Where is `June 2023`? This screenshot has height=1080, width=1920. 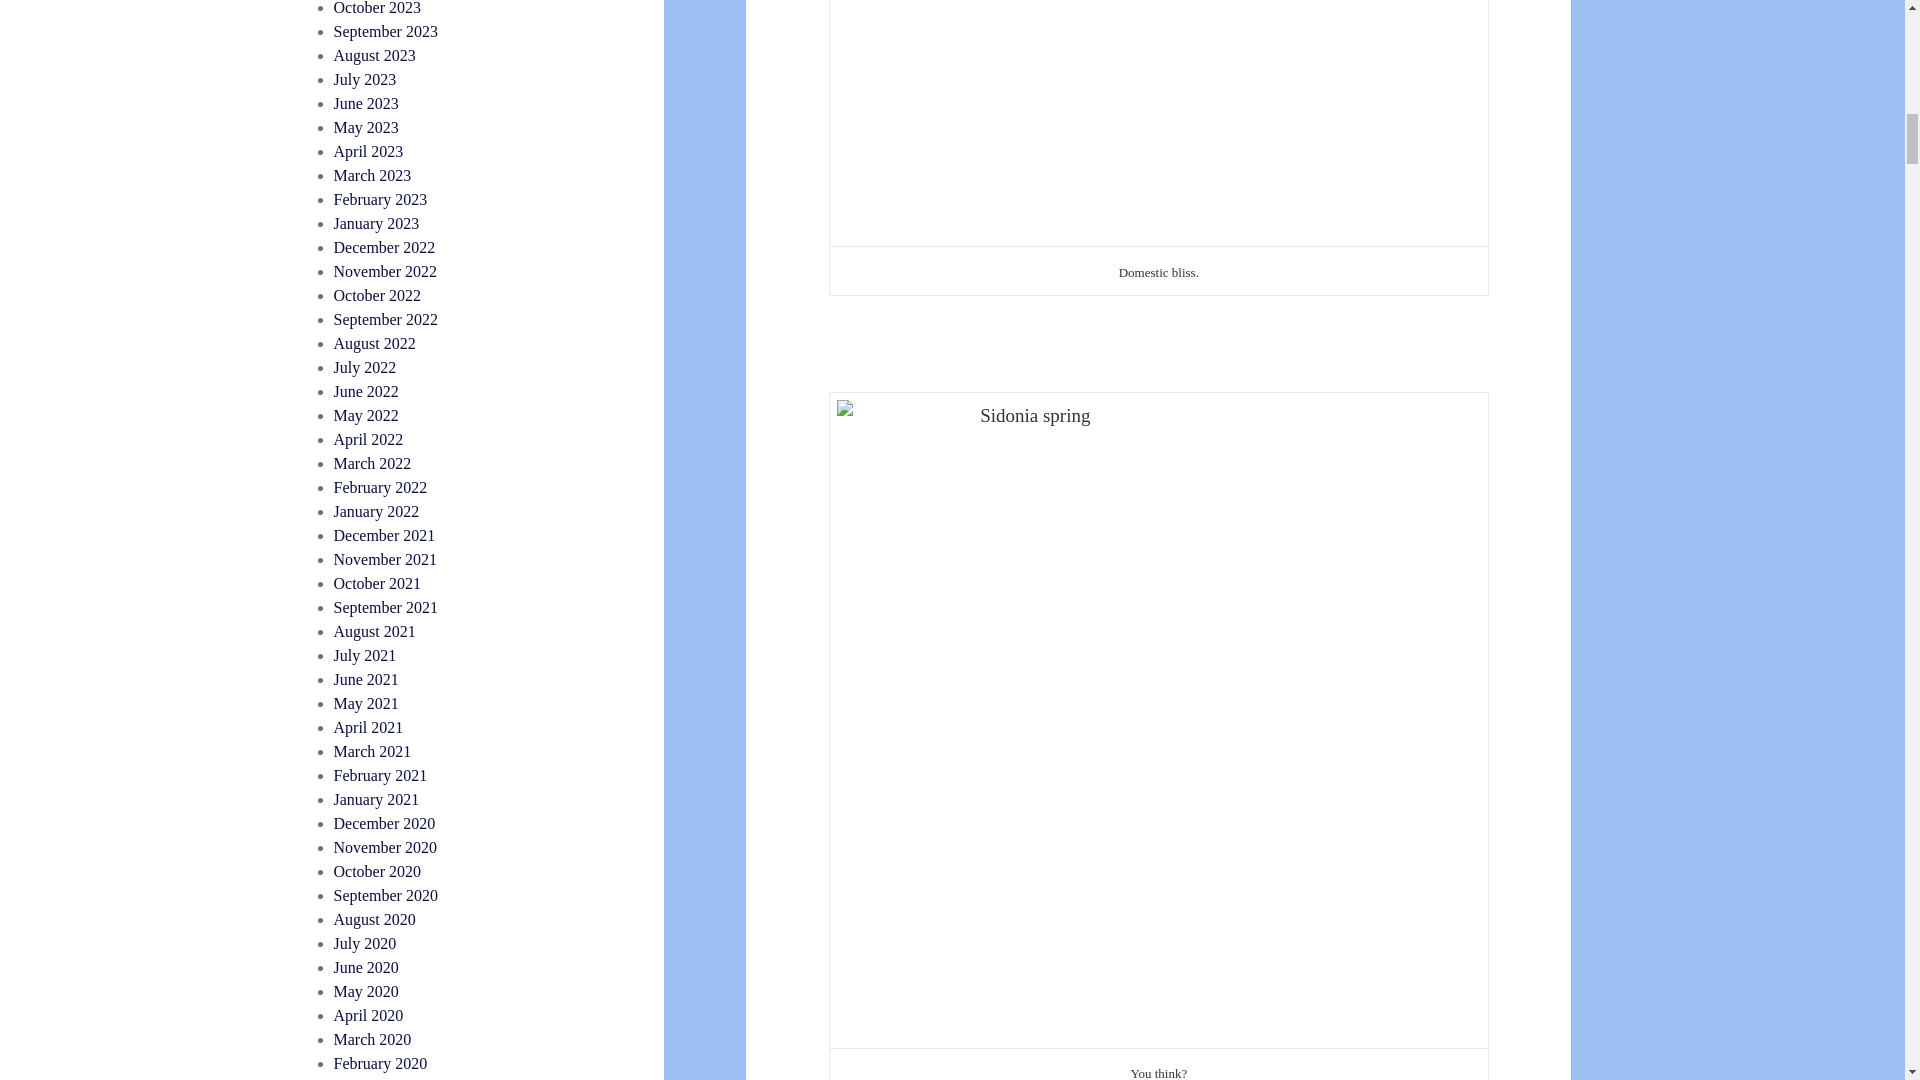 June 2023 is located at coordinates (366, 104).